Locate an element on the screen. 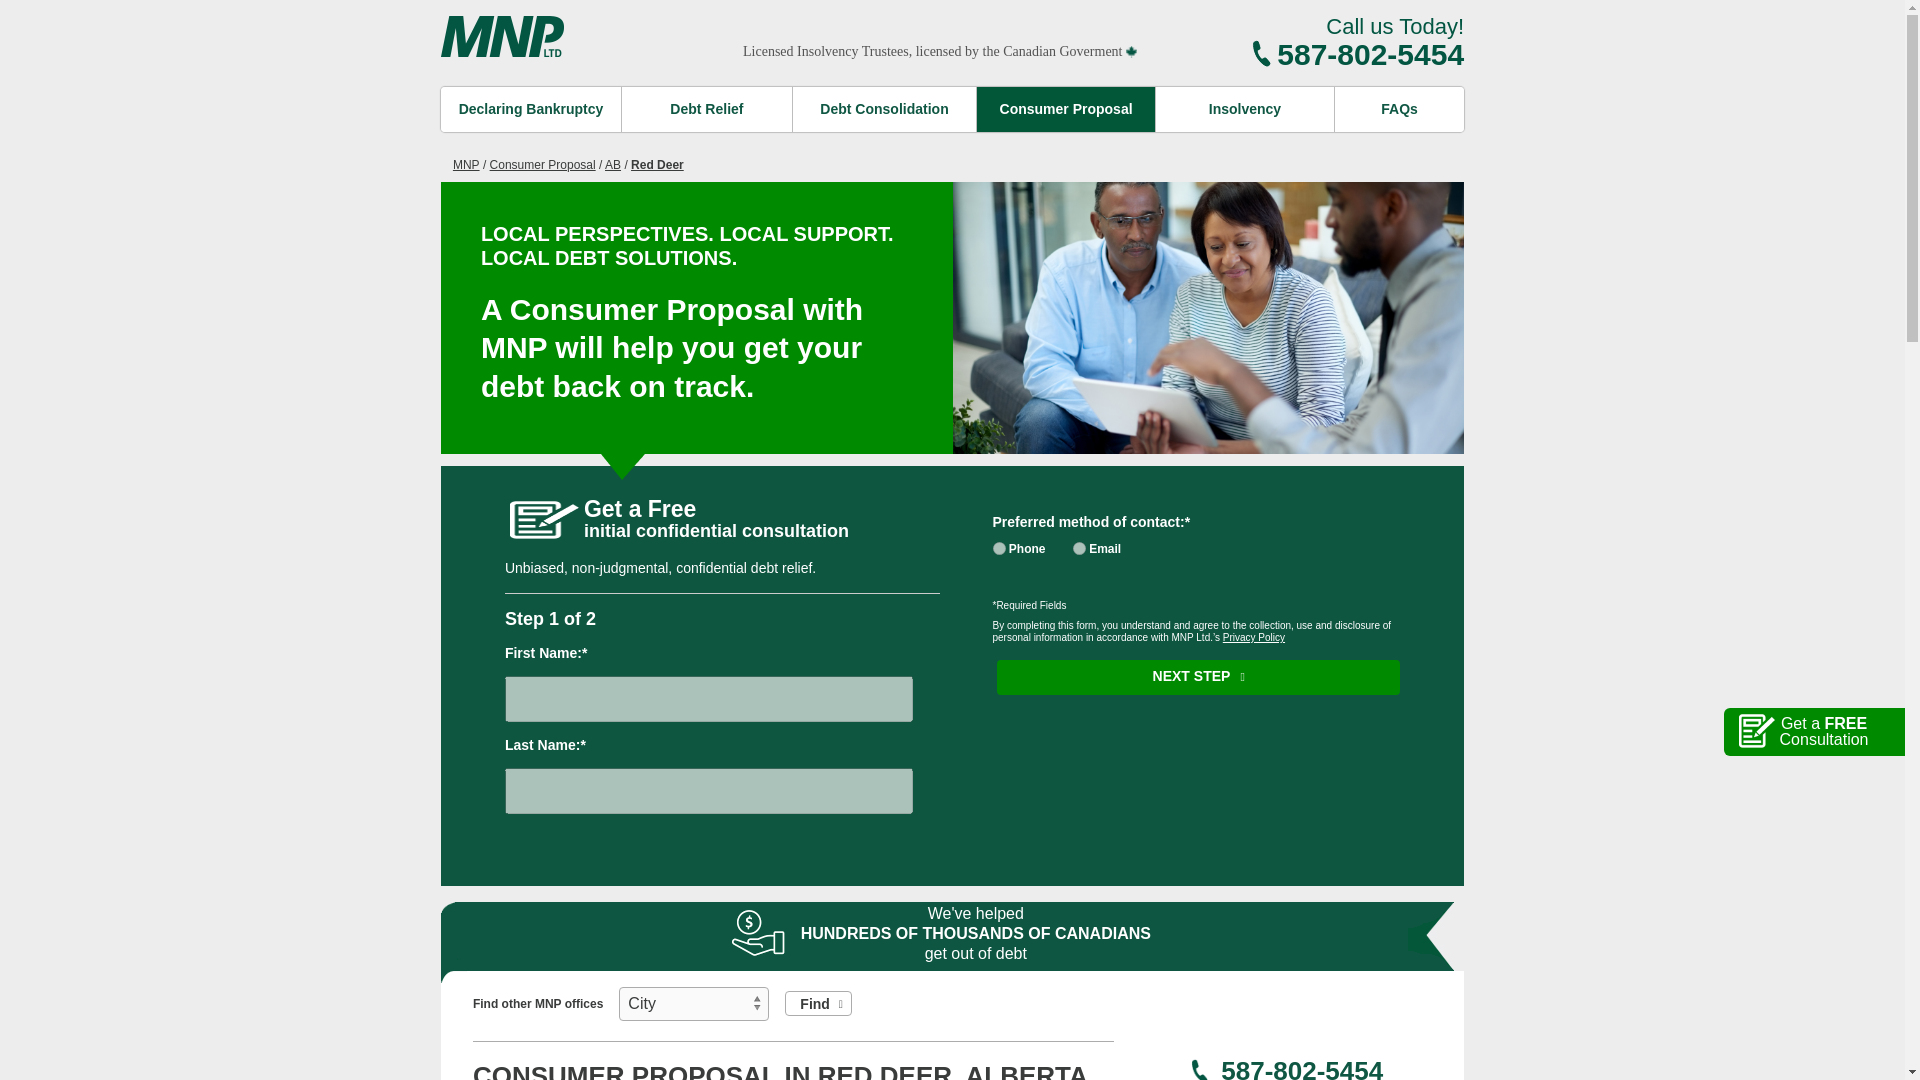 This screenshot has height=1080, width=1920. Phone is located at coordinates (530, 108).